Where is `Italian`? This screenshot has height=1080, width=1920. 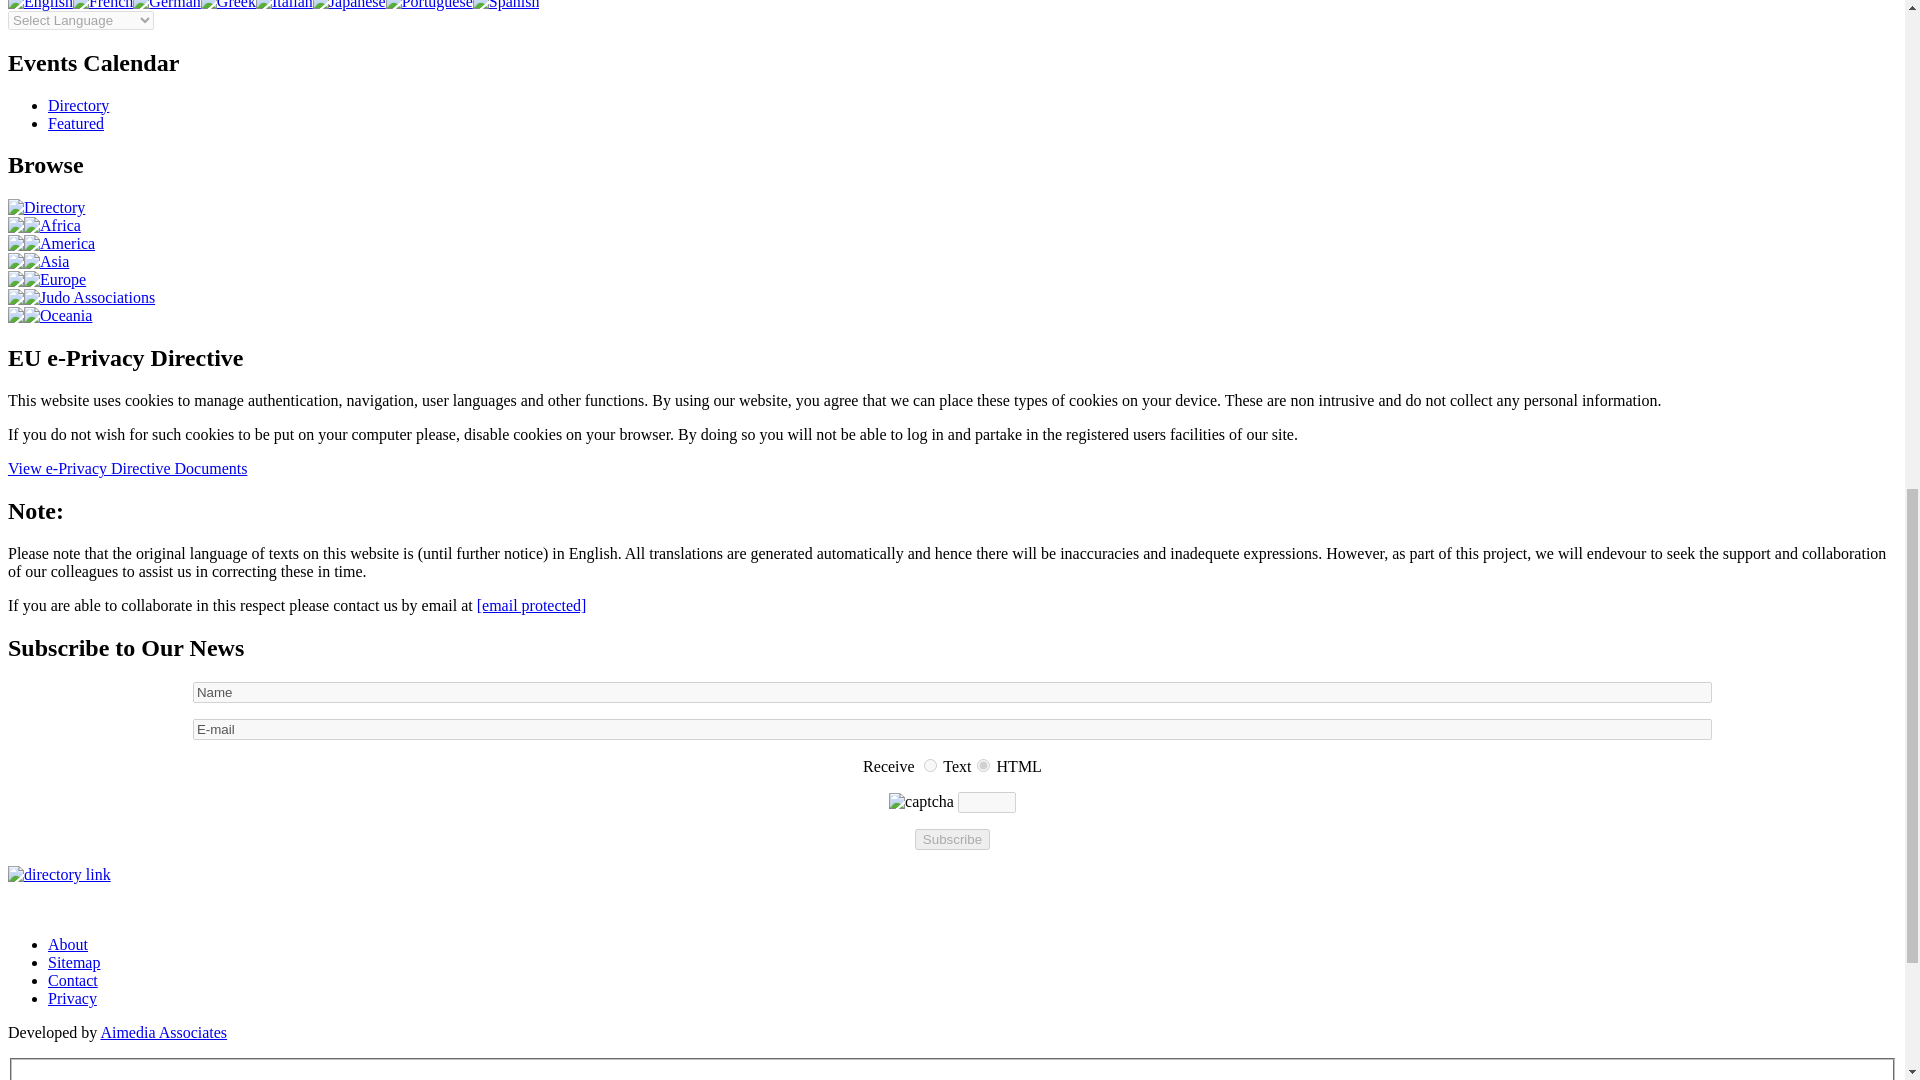 Italian is located at coordinates (284, 4).